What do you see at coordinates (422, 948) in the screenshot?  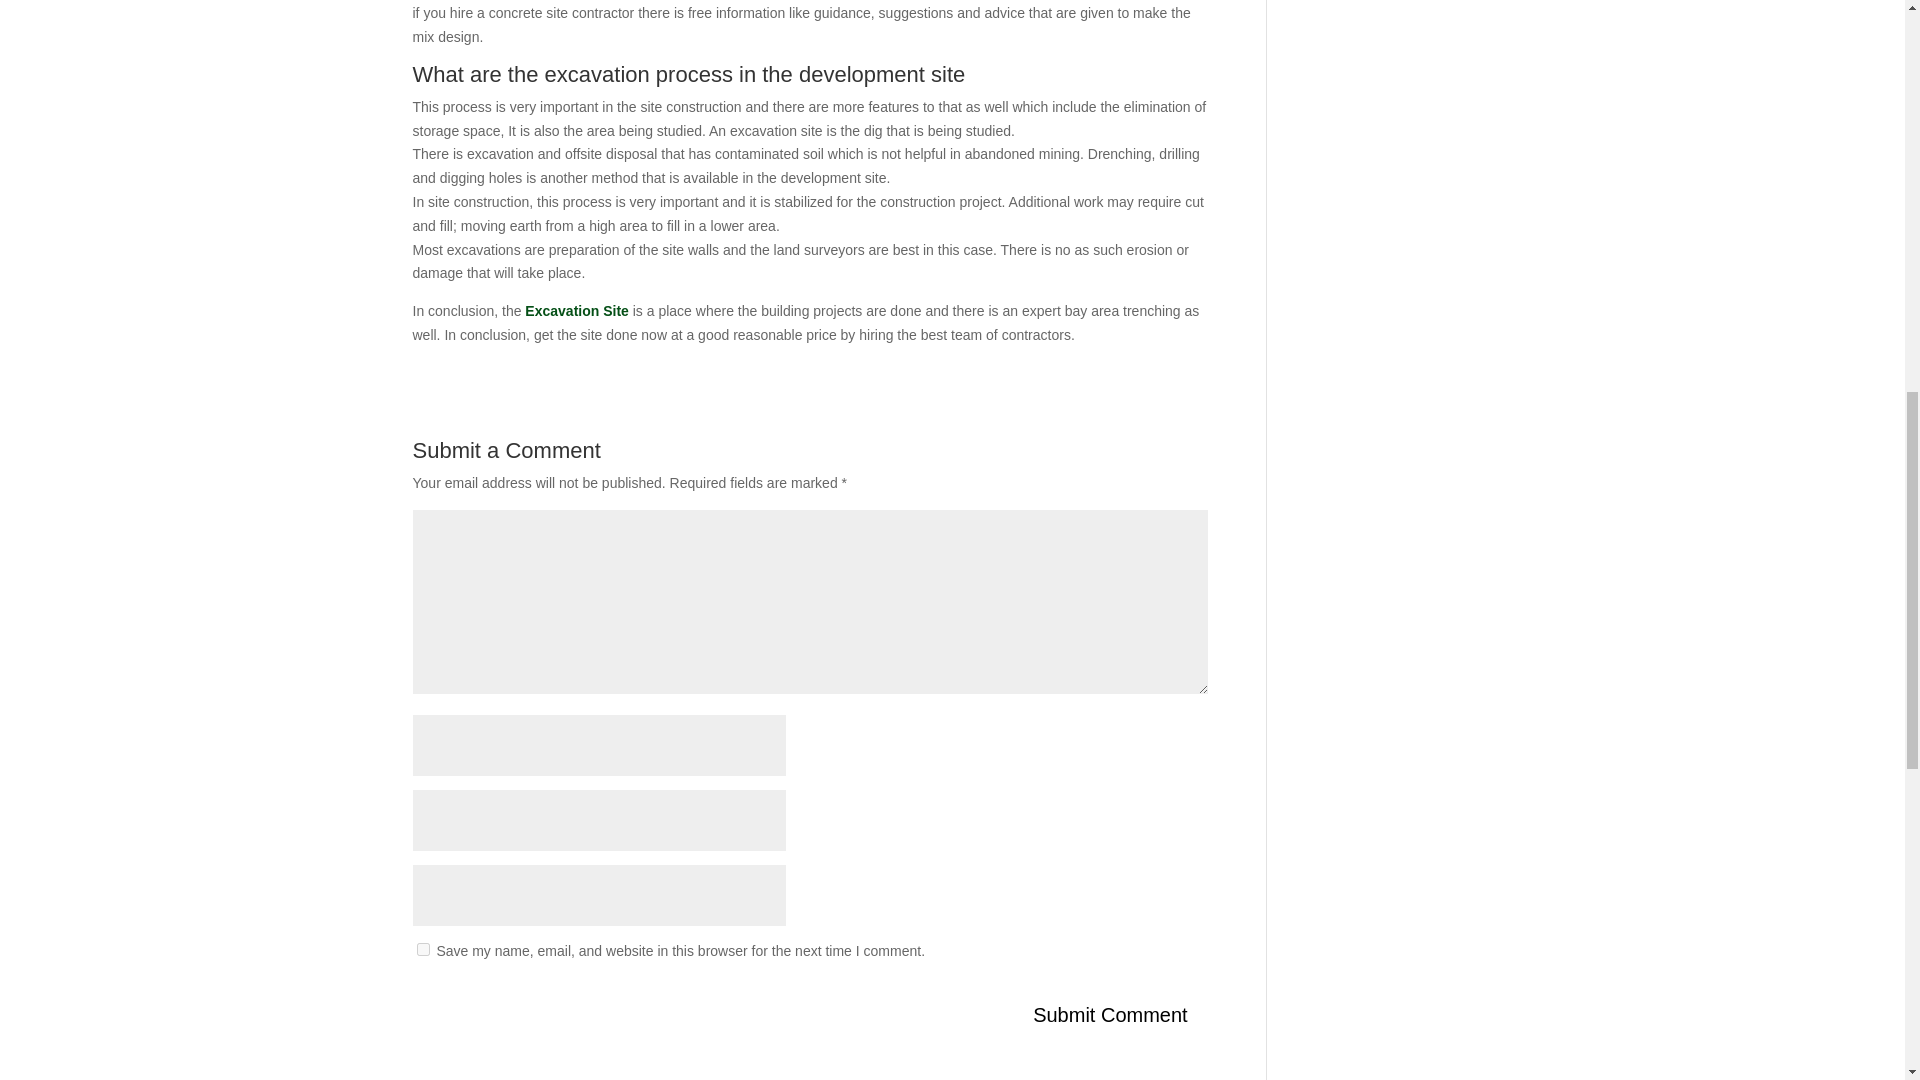 I see `yes` at bounding box center [422, 948].